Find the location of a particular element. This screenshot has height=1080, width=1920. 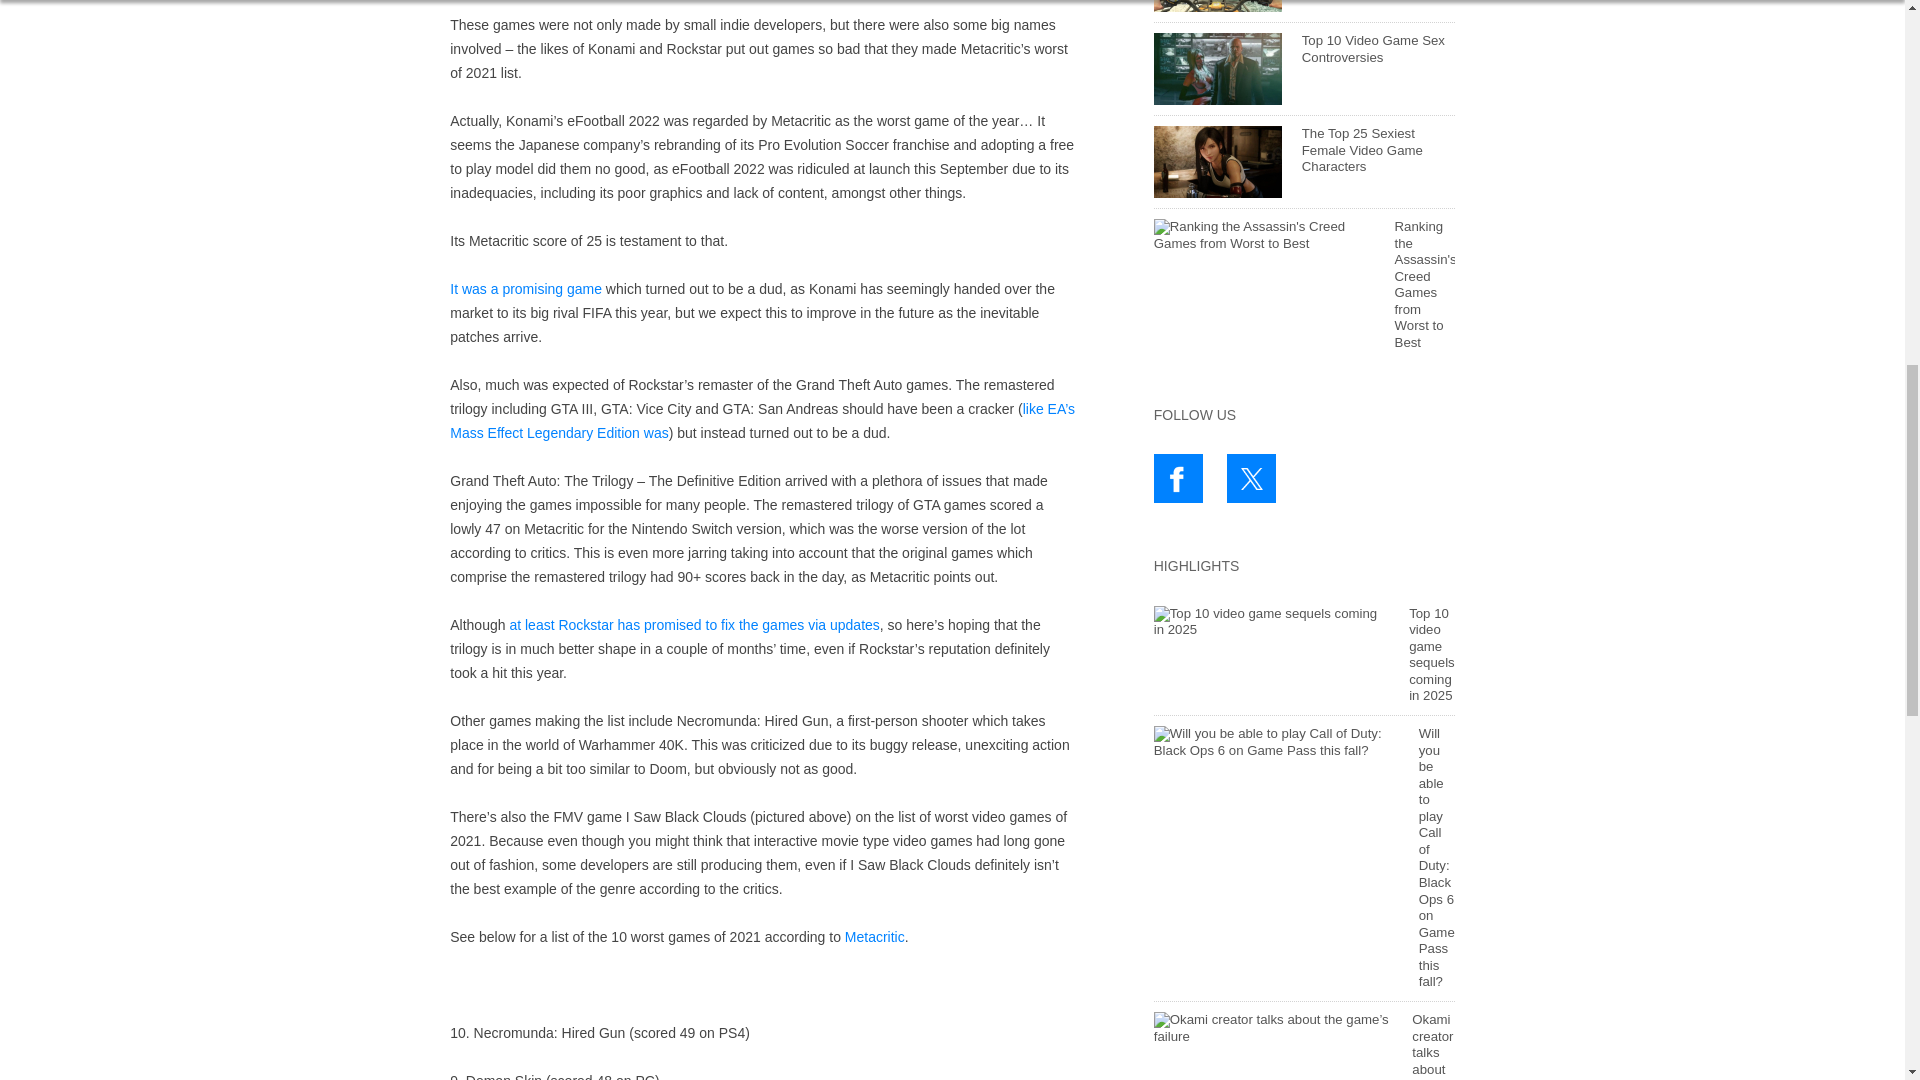

It was a promising game is located at coordinates (526, 288).